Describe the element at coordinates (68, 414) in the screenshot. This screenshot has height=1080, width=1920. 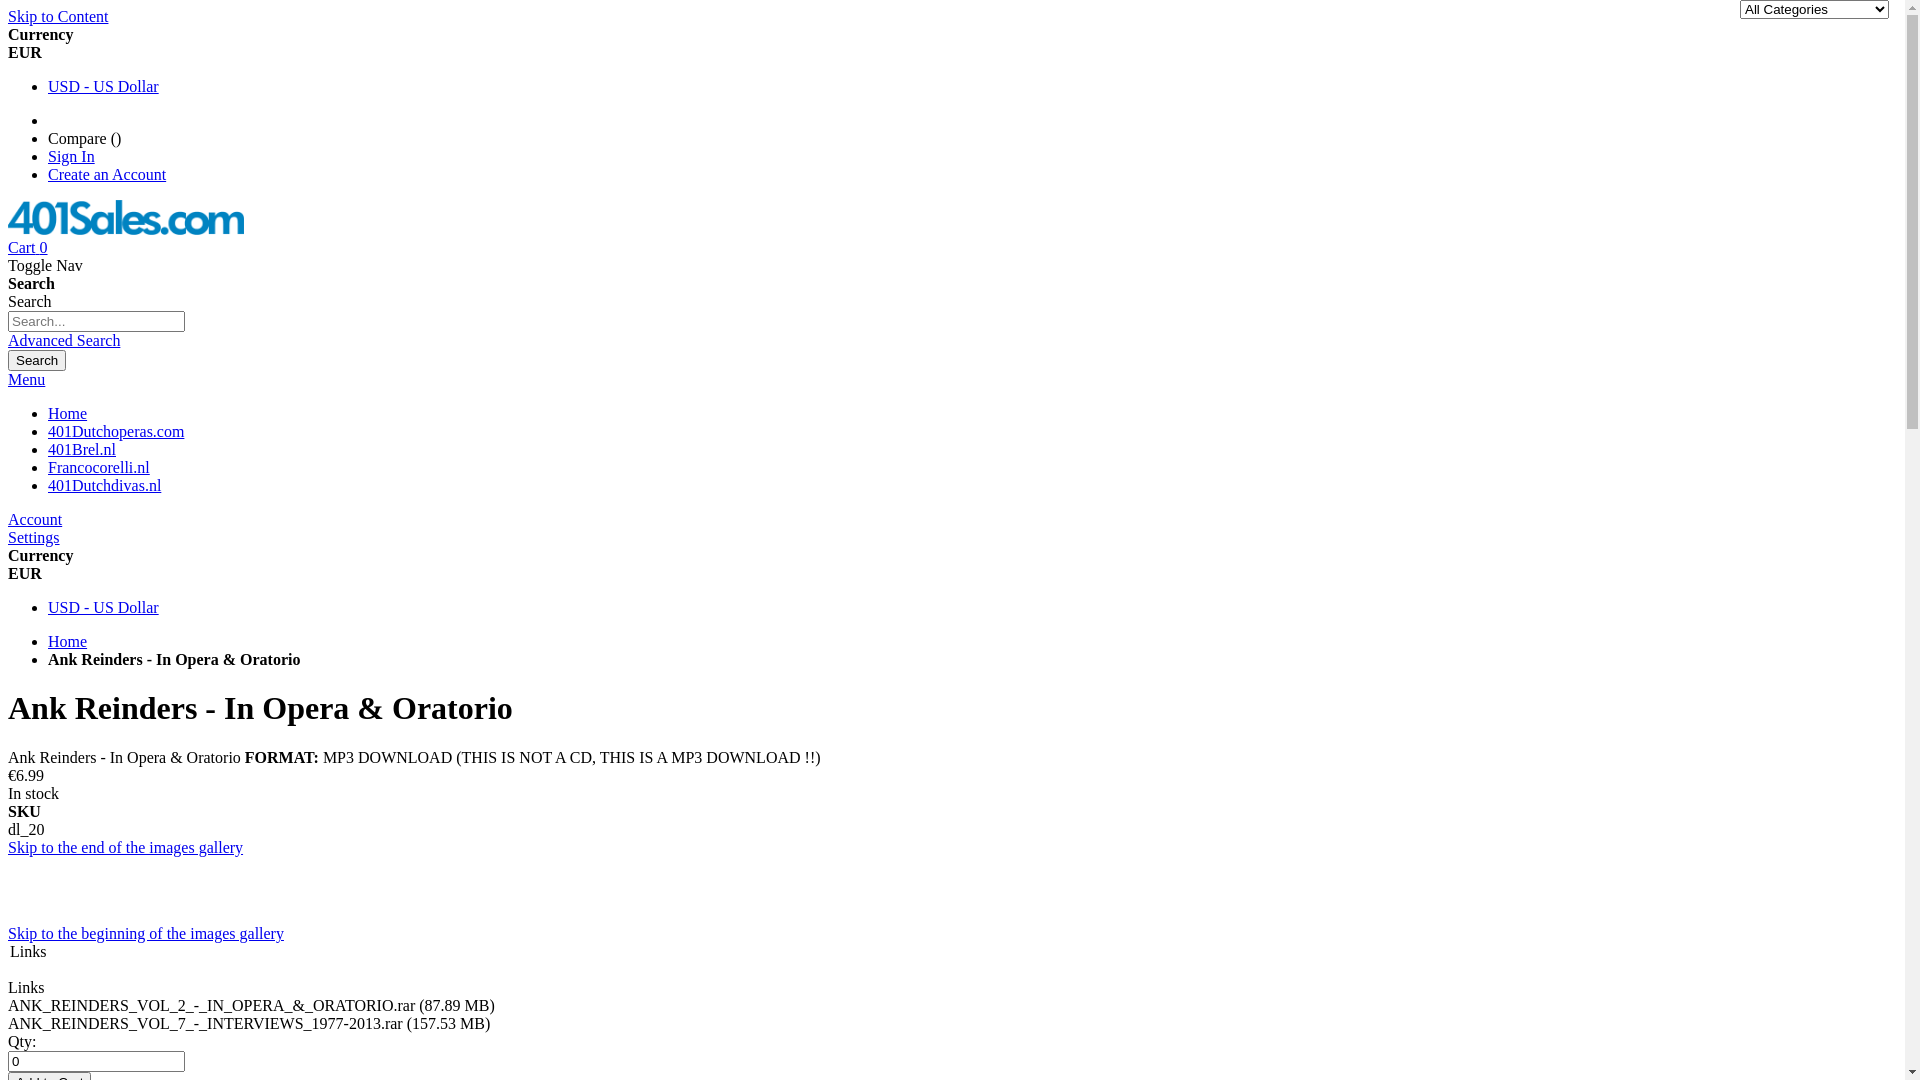
I see `Home` at that location.